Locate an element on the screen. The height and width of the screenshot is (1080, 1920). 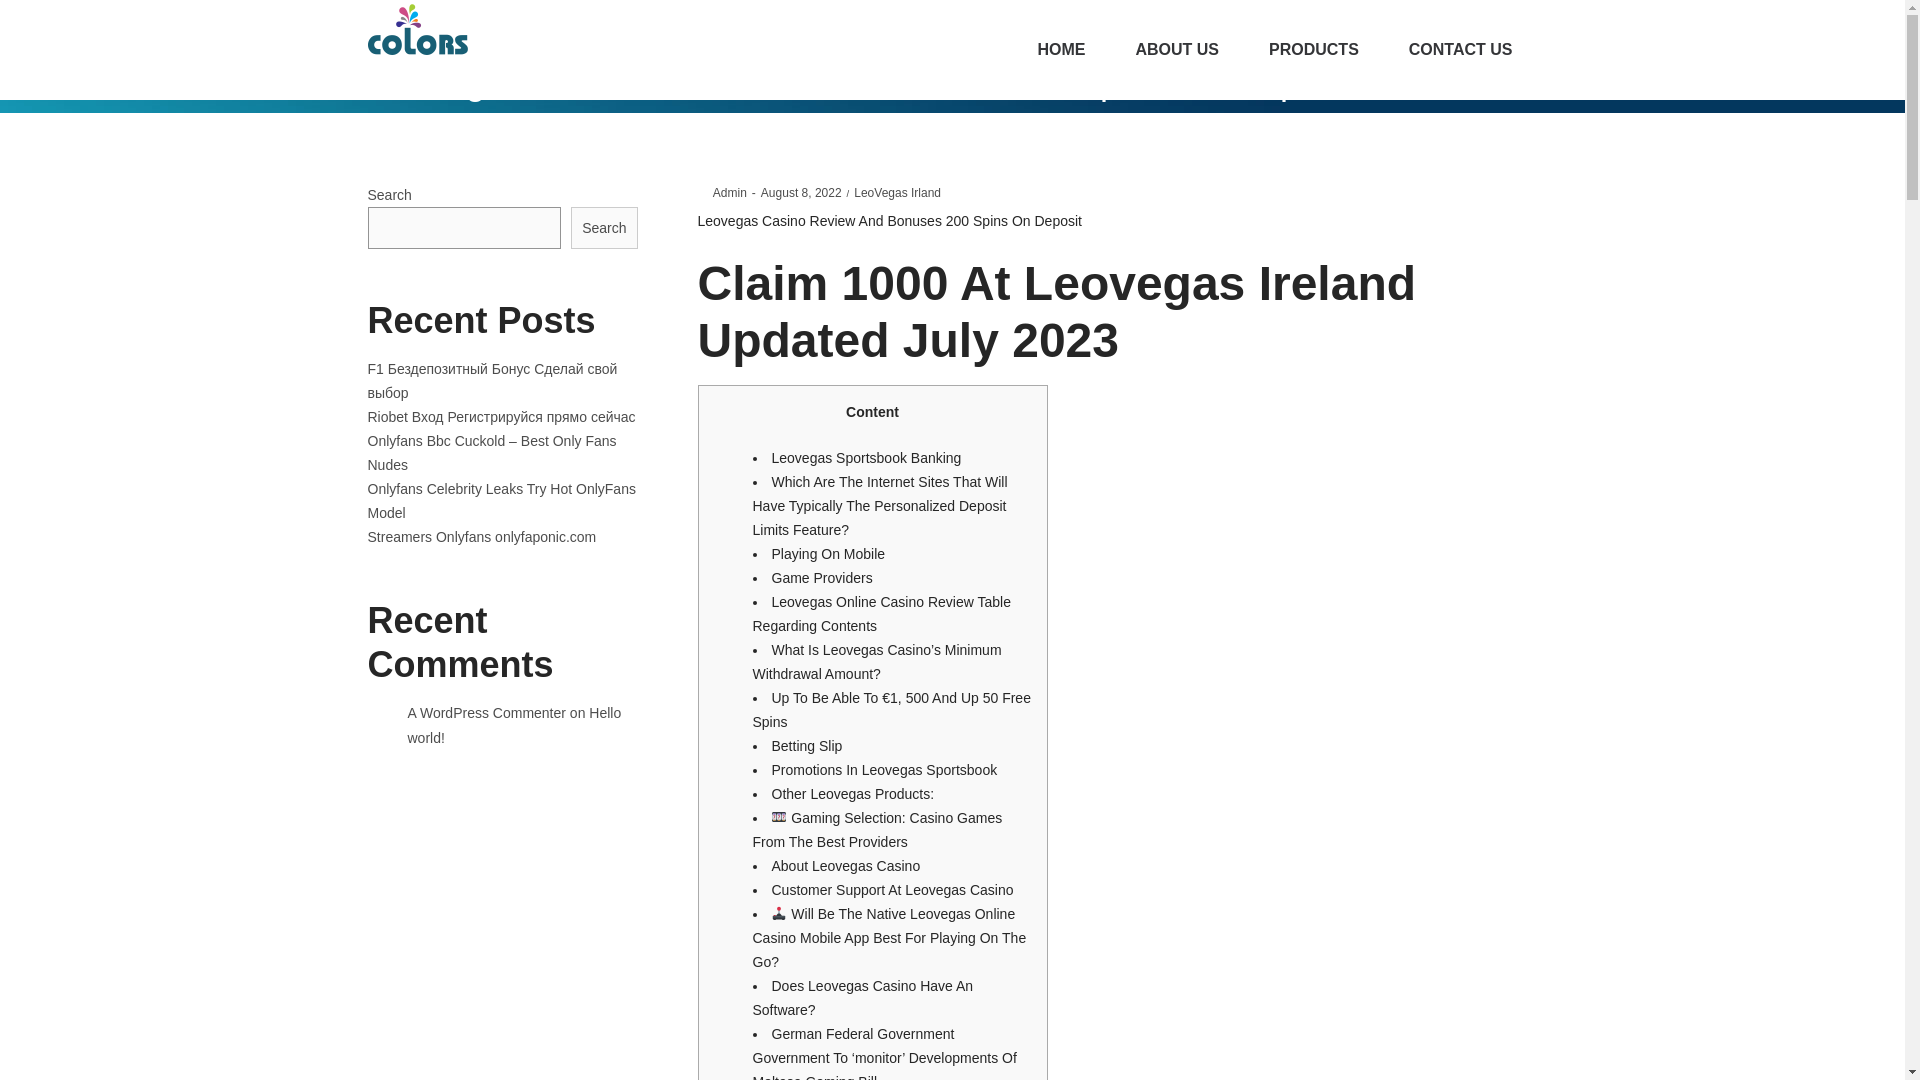
HOME is located at coordinates (1060, 50).